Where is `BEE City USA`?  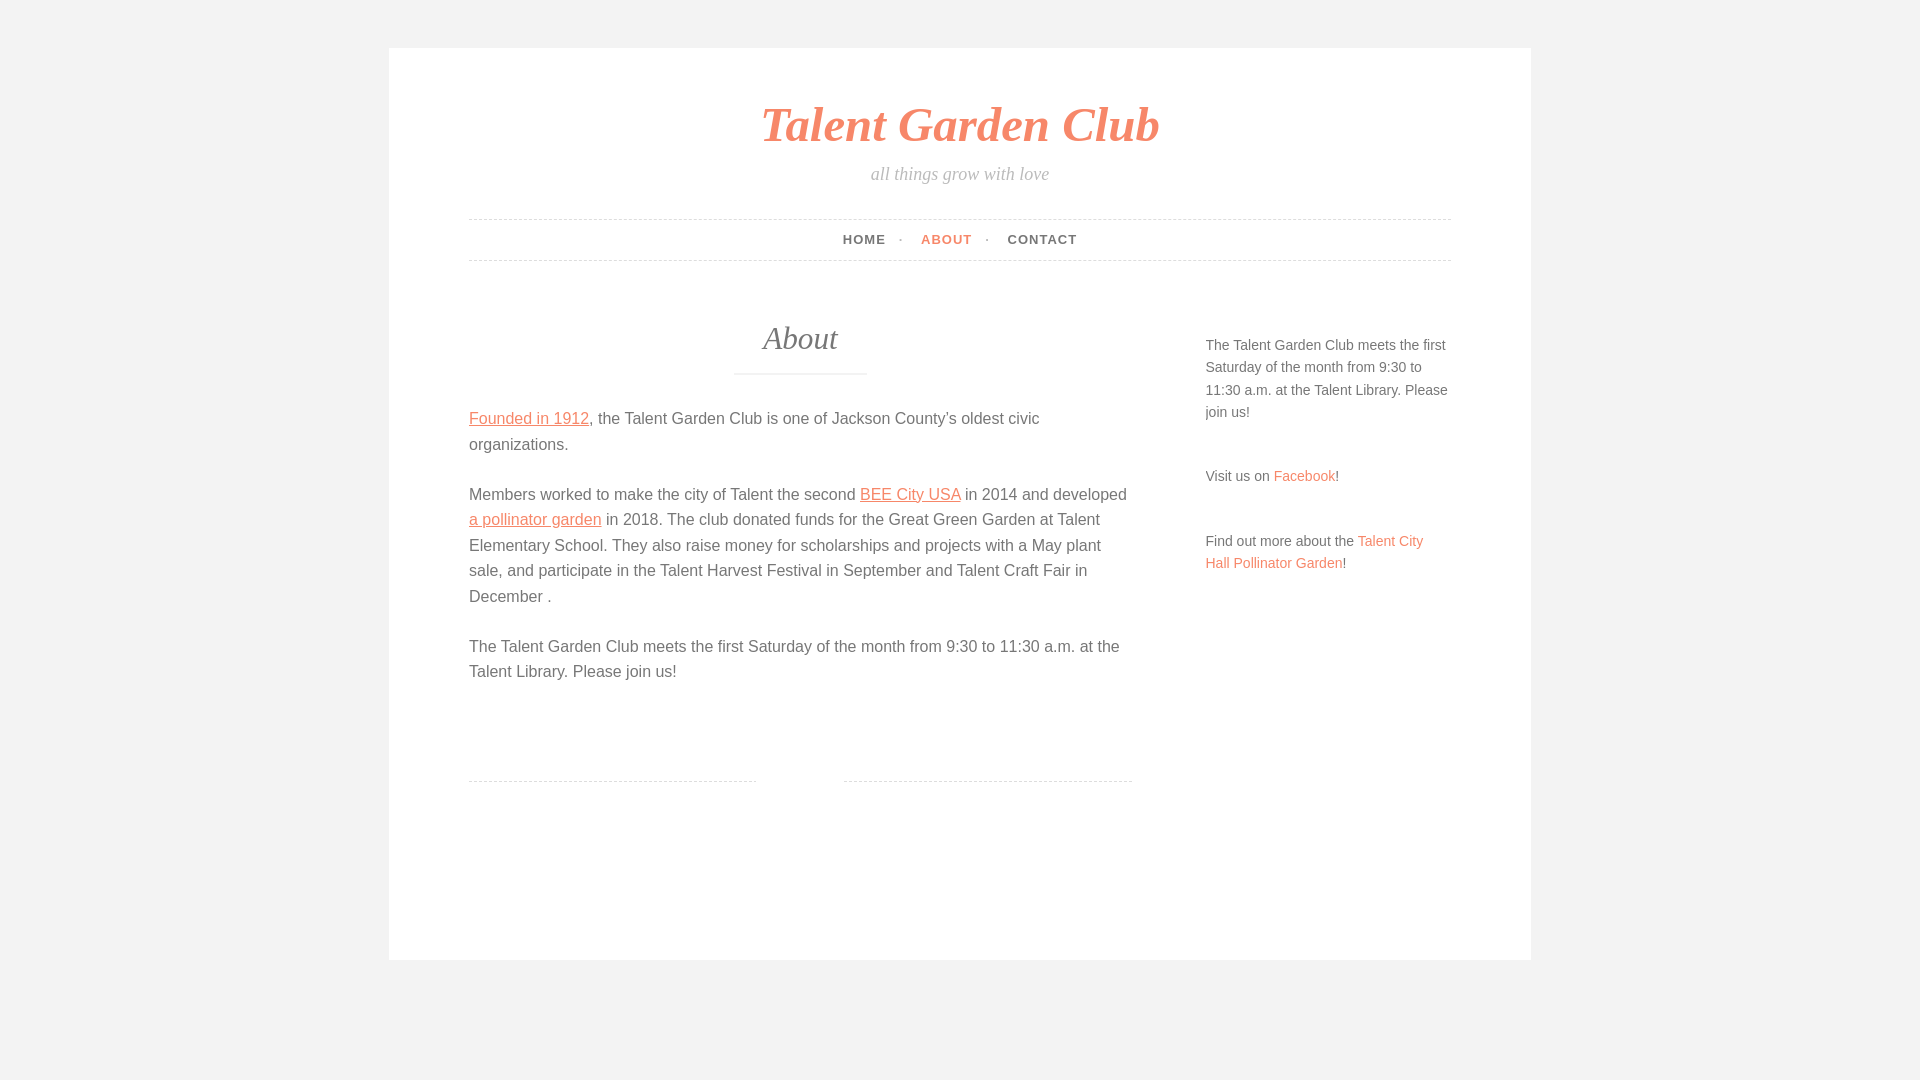
BEE City USA is located at coordinates (910, 494).